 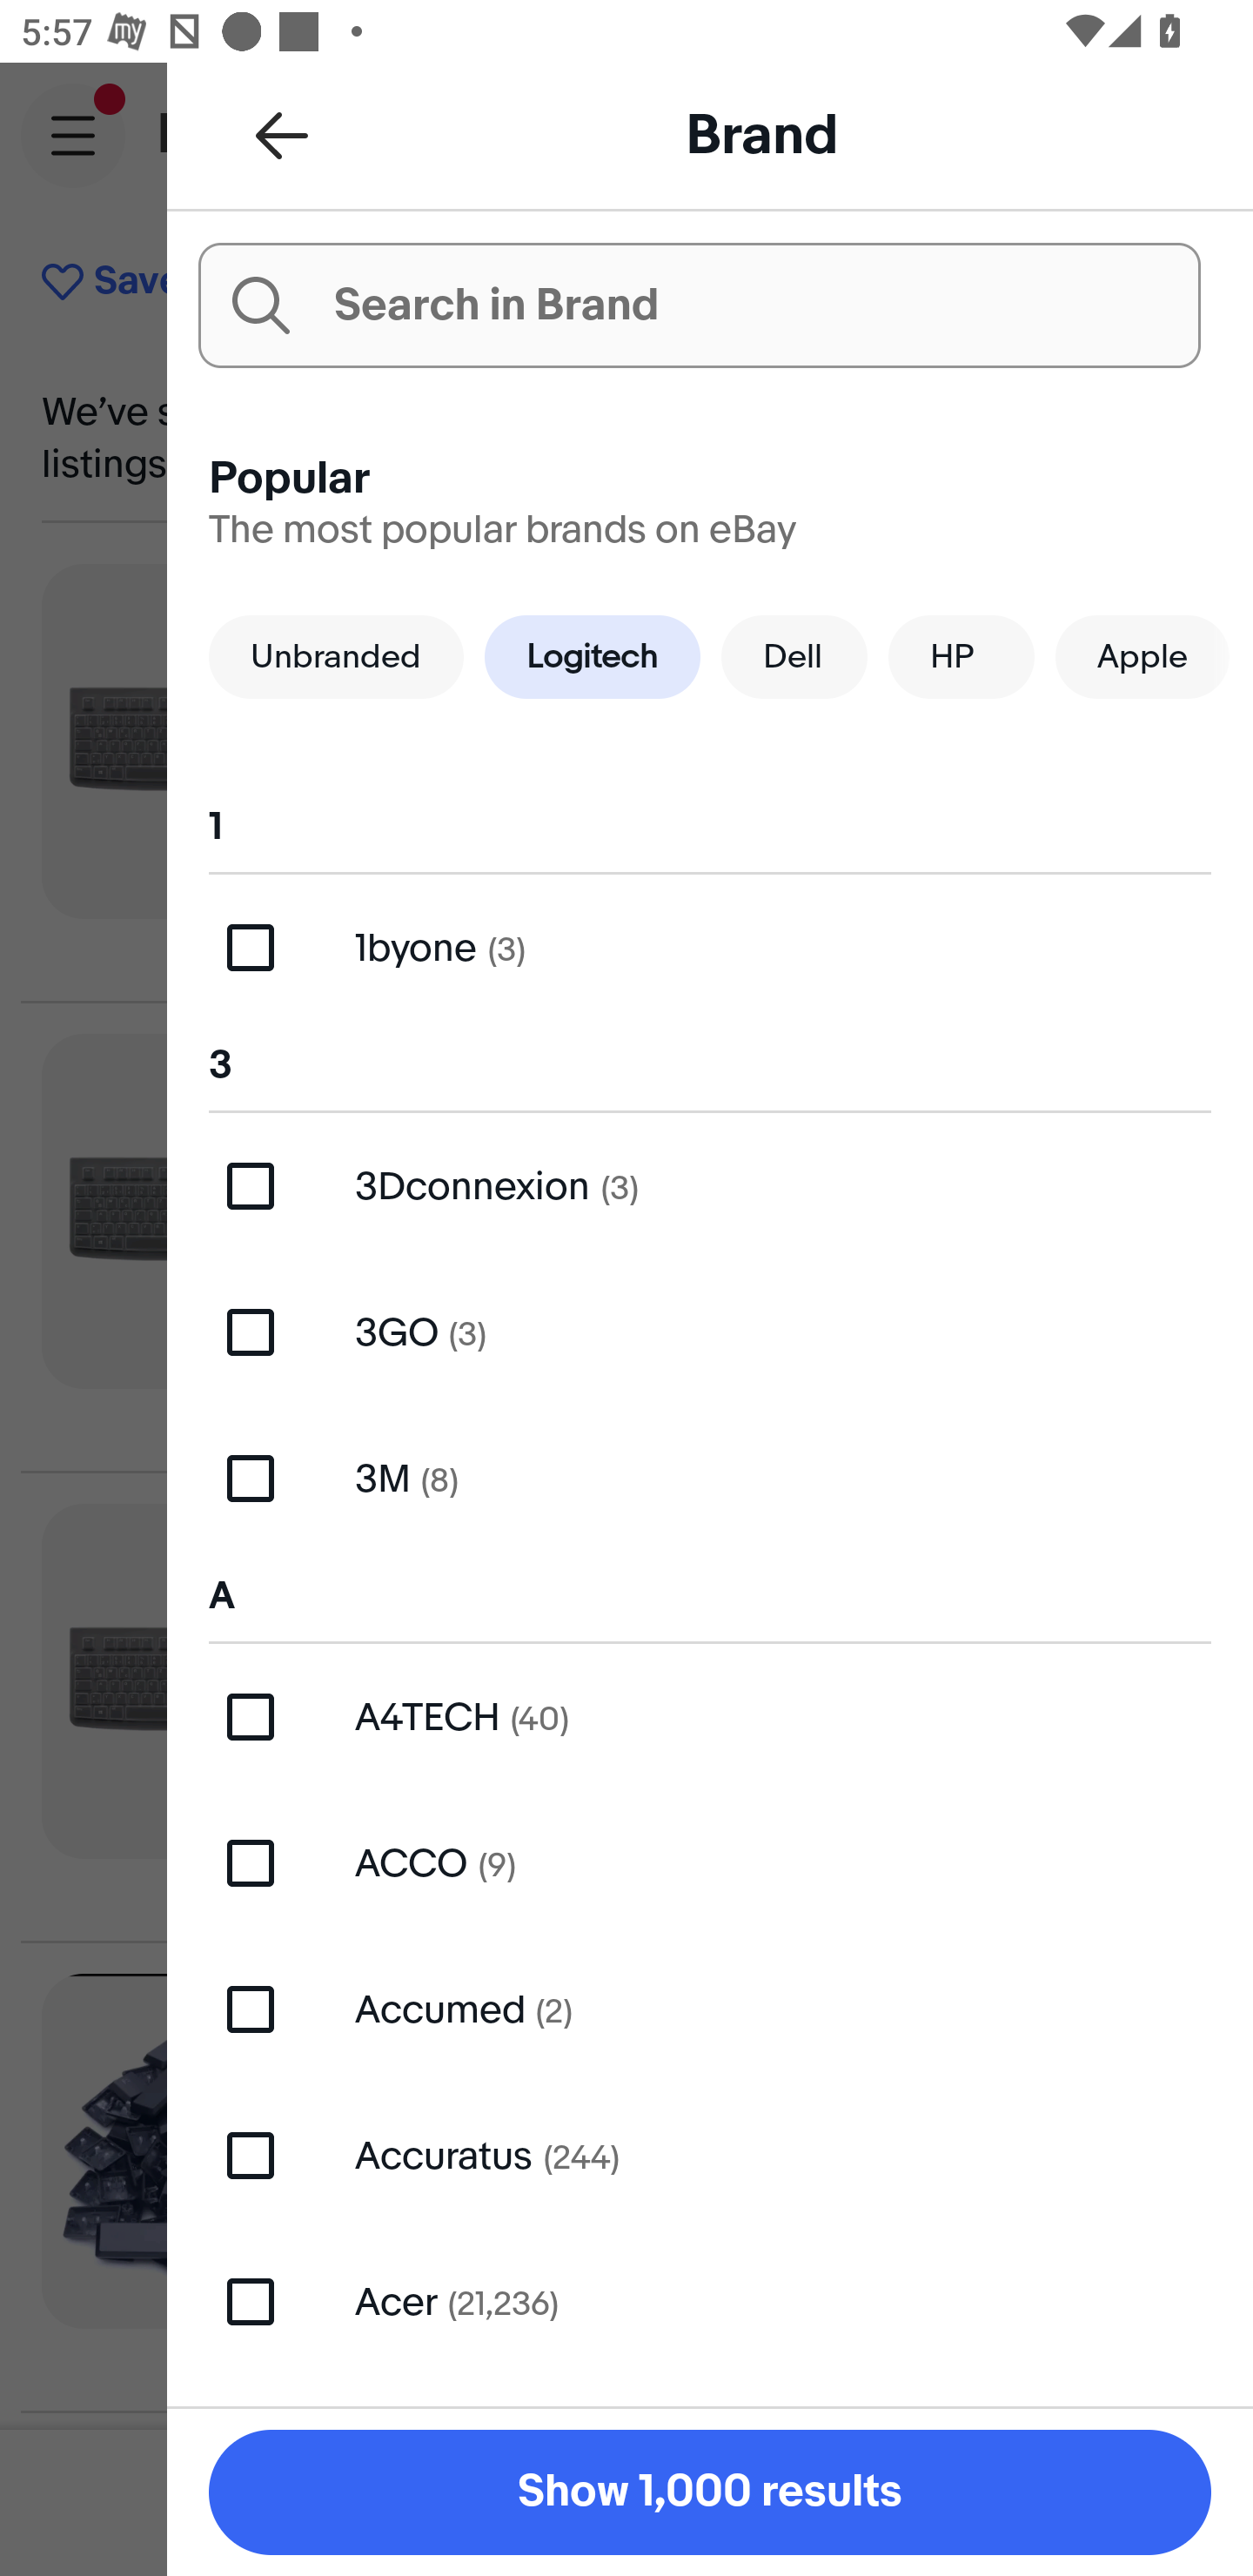 What do you see at coordinates (710, 1333) in the screenshot?
I see `3GO (3)` at bounding box center [710, 1333].